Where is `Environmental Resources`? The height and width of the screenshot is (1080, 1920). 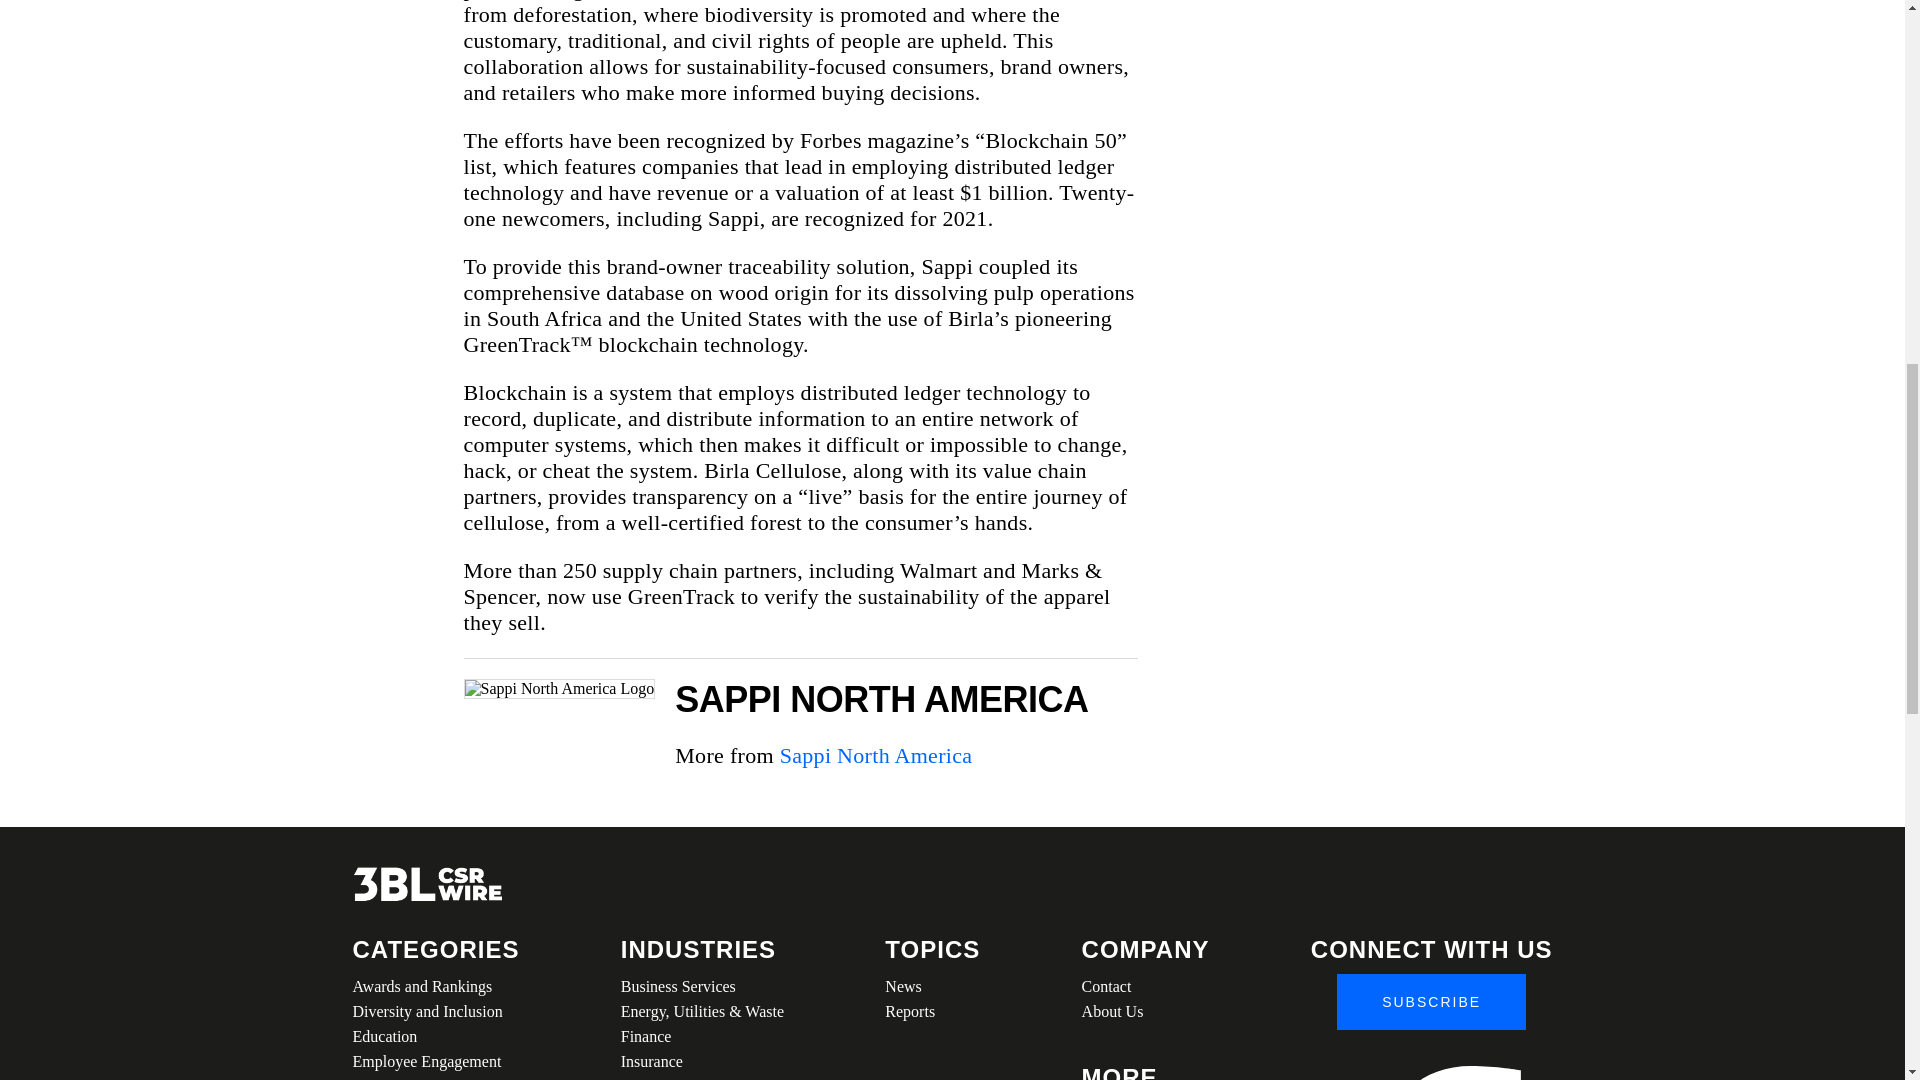
Environmental Resources is located at coordinates (434, 1076).